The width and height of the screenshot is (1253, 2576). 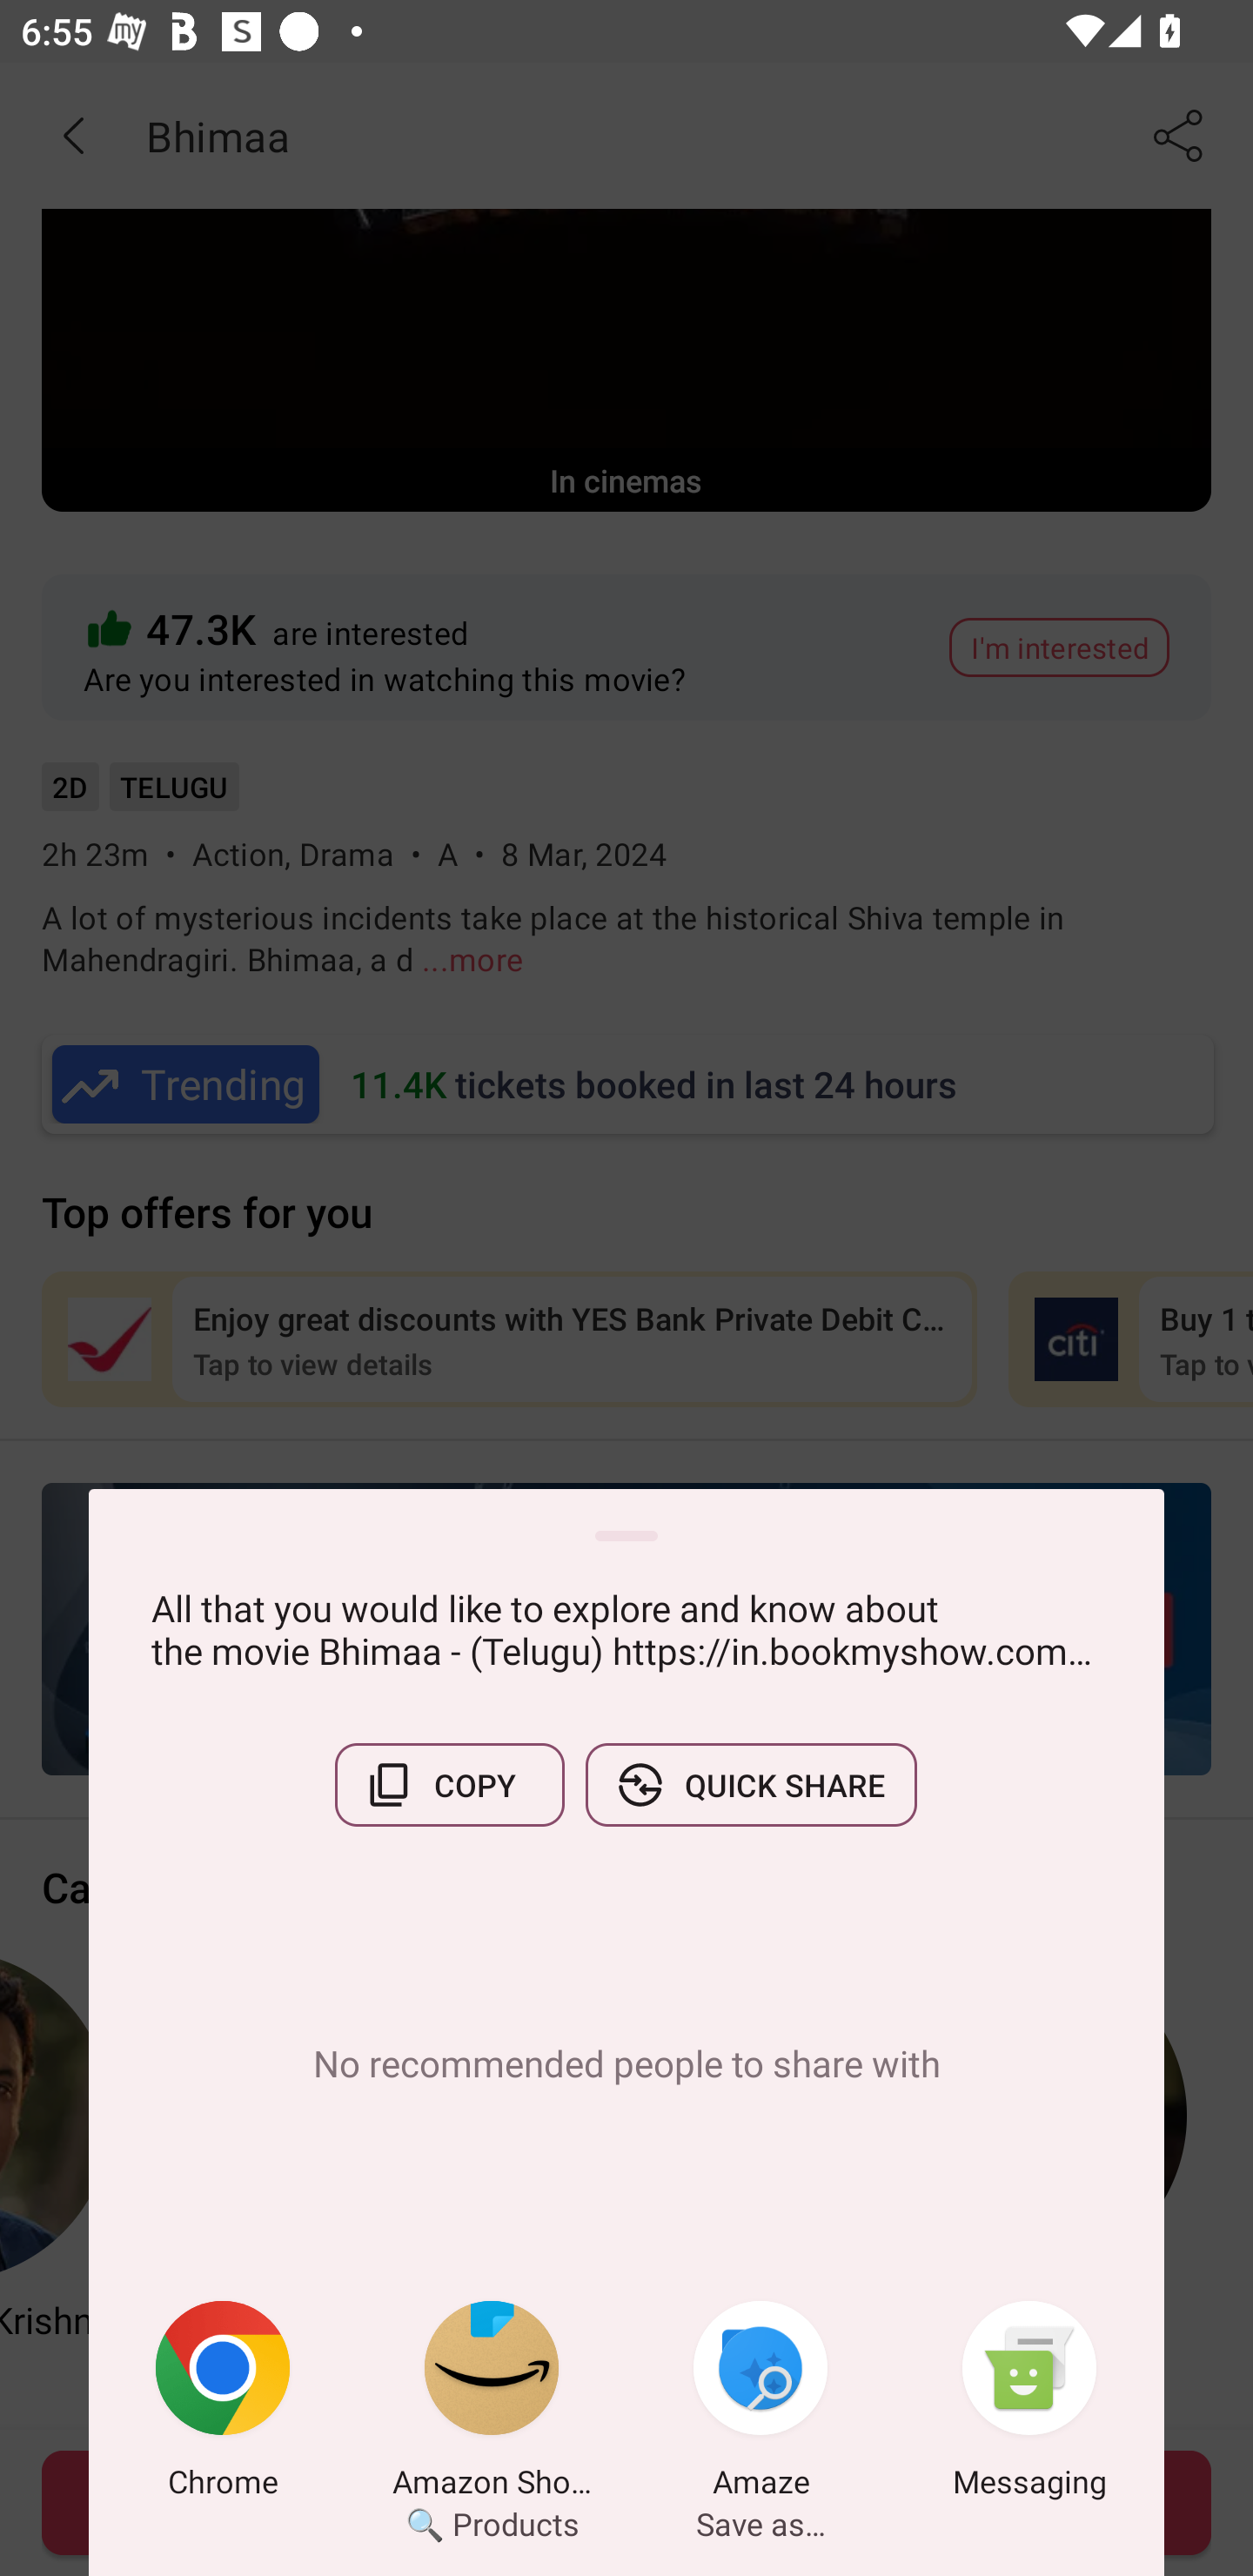 What do you see at coordinates (761, 2405) in the screenshot?
I see `Amaze Save as…` at bounding box center [761, 2405].